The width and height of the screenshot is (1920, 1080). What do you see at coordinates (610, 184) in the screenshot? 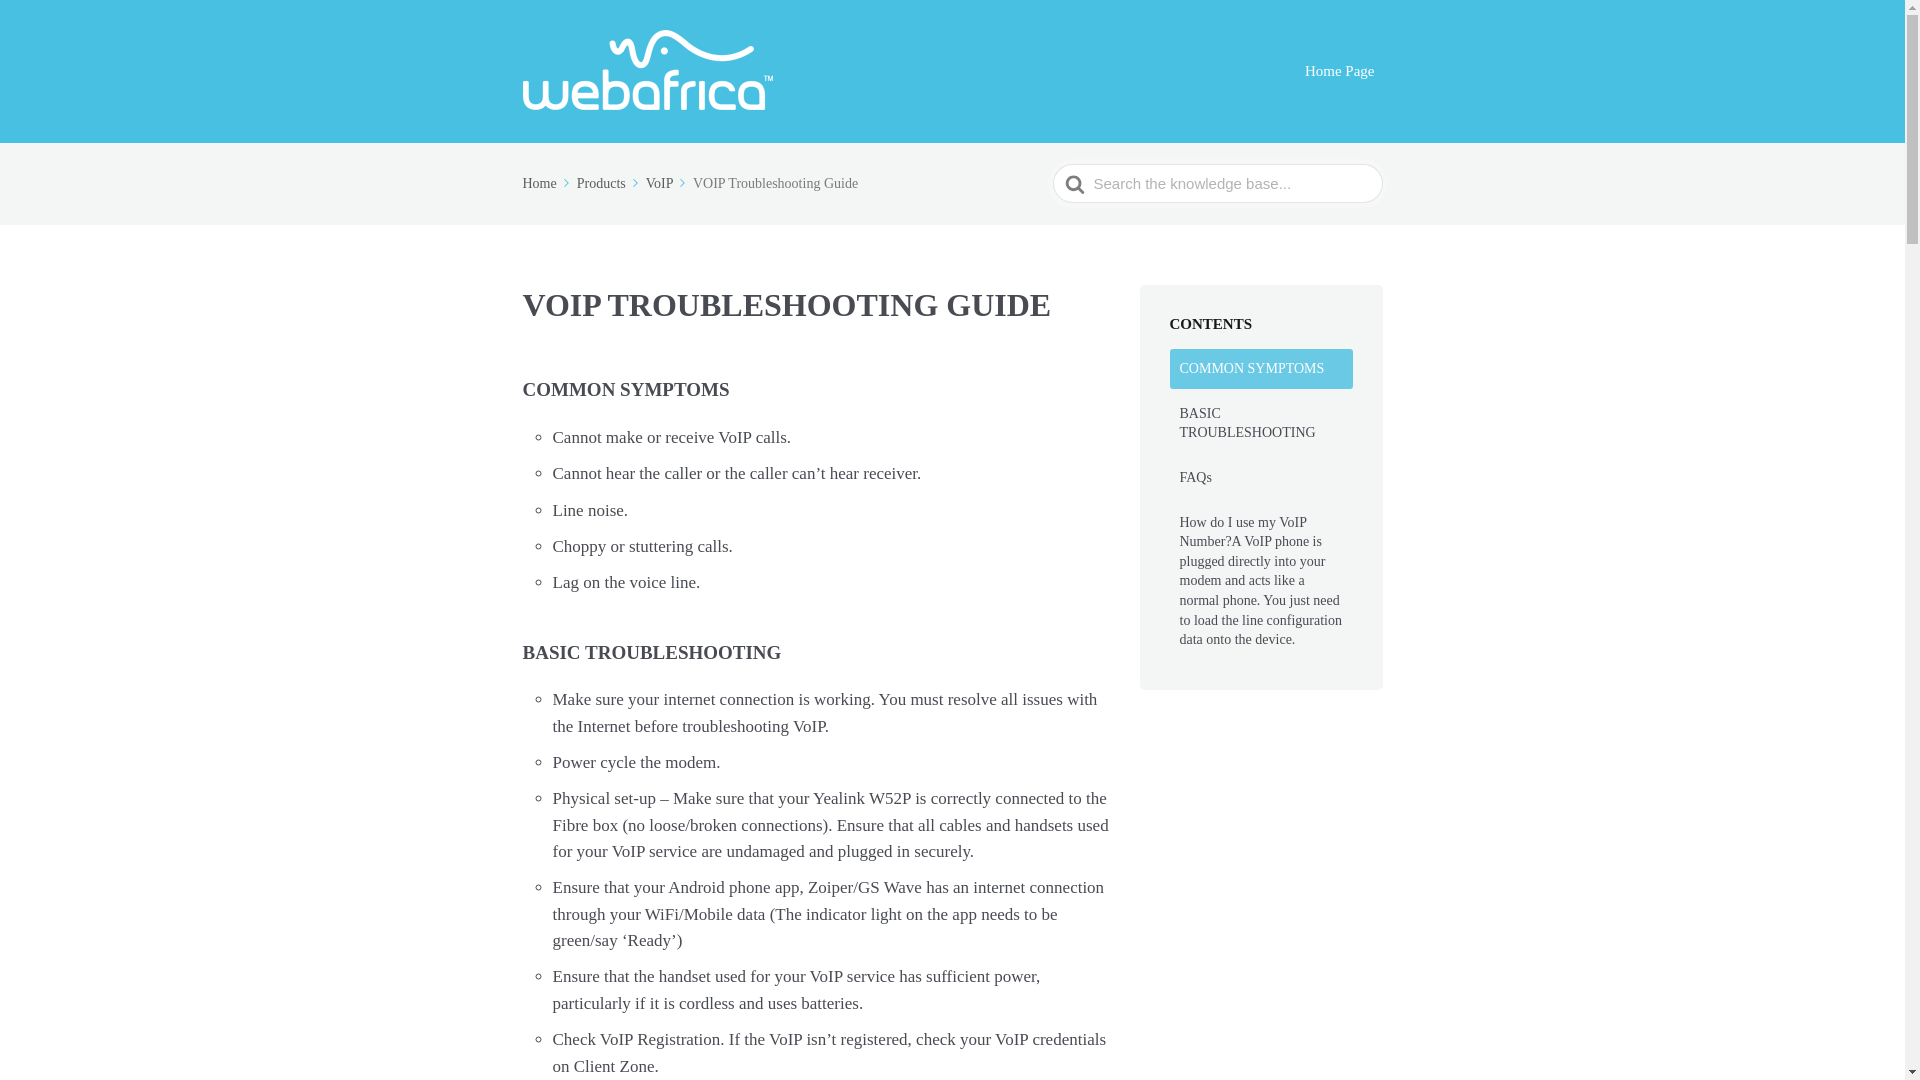
I see `Products` at bounding box center [610, 184].